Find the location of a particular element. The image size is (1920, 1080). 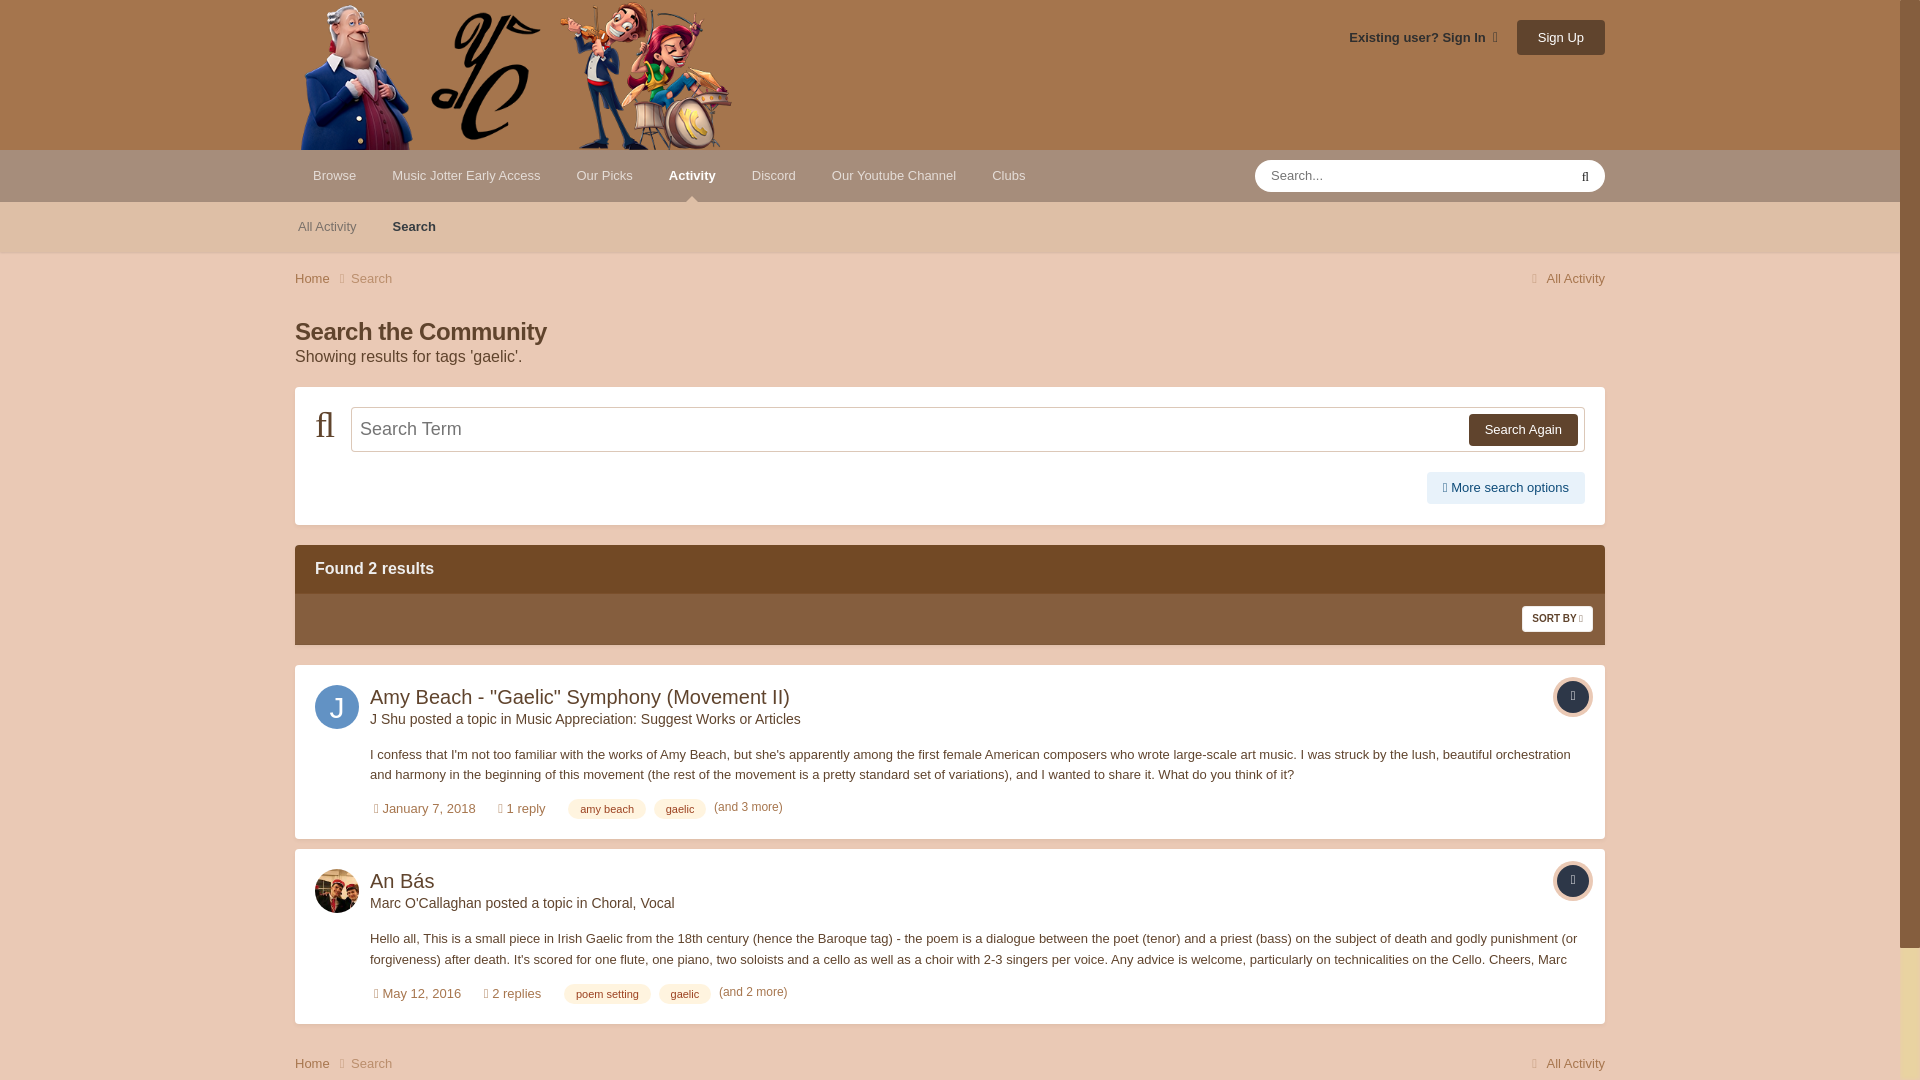

All Activity is located at coordinates (1566, 278).